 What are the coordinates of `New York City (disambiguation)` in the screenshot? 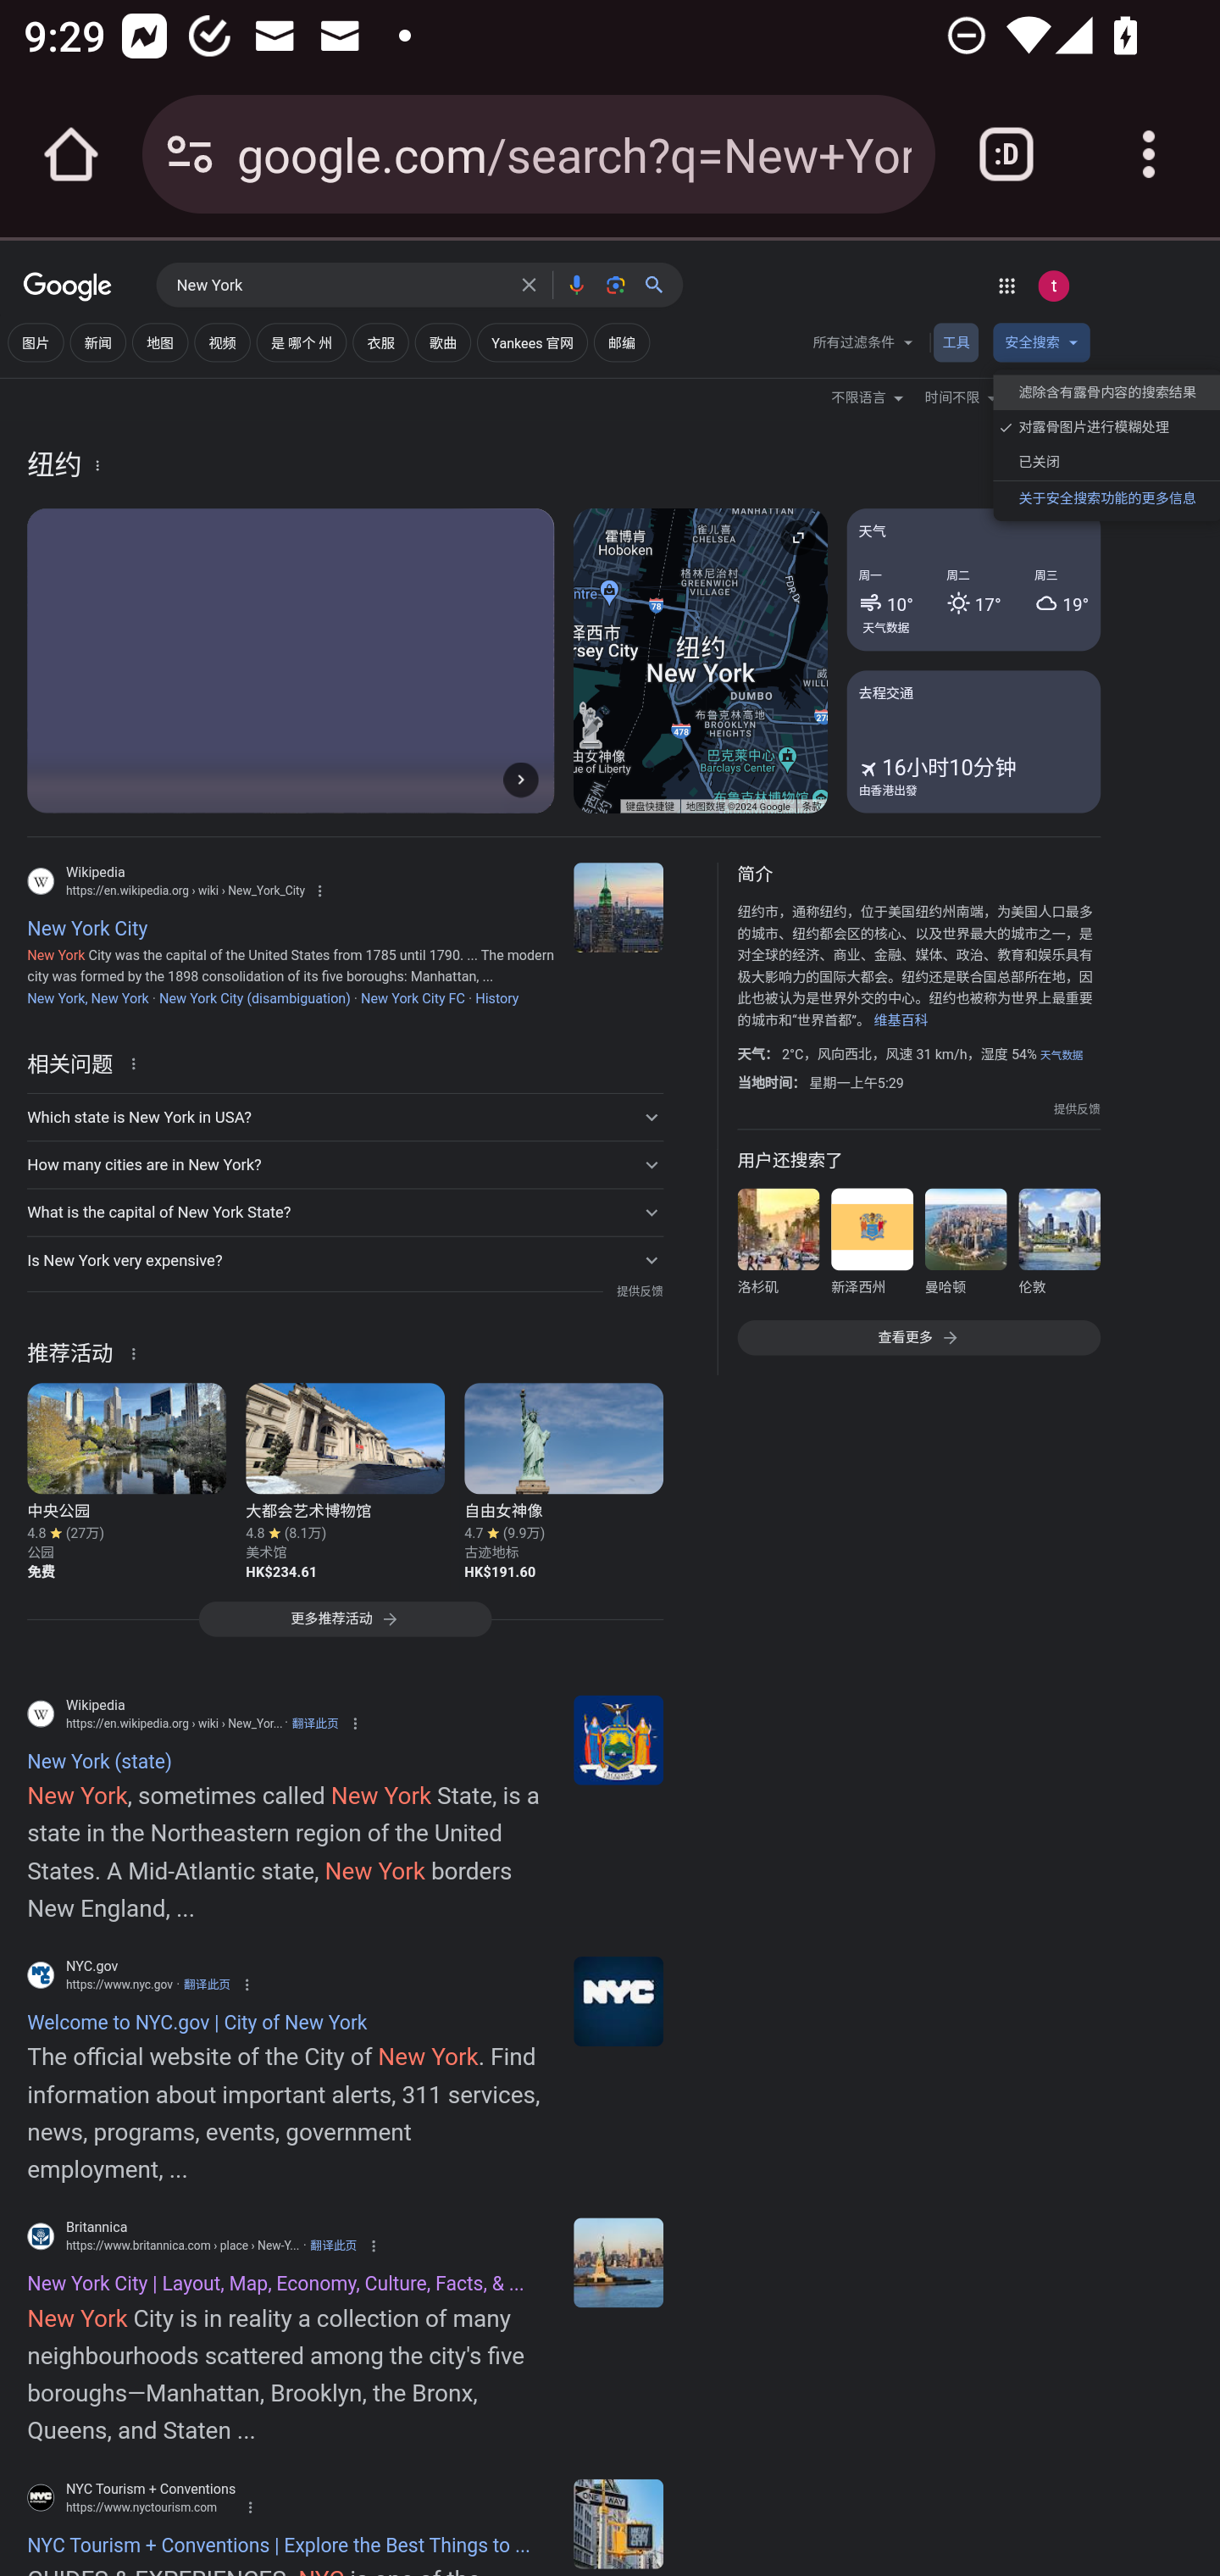 It's located at (254, 999).